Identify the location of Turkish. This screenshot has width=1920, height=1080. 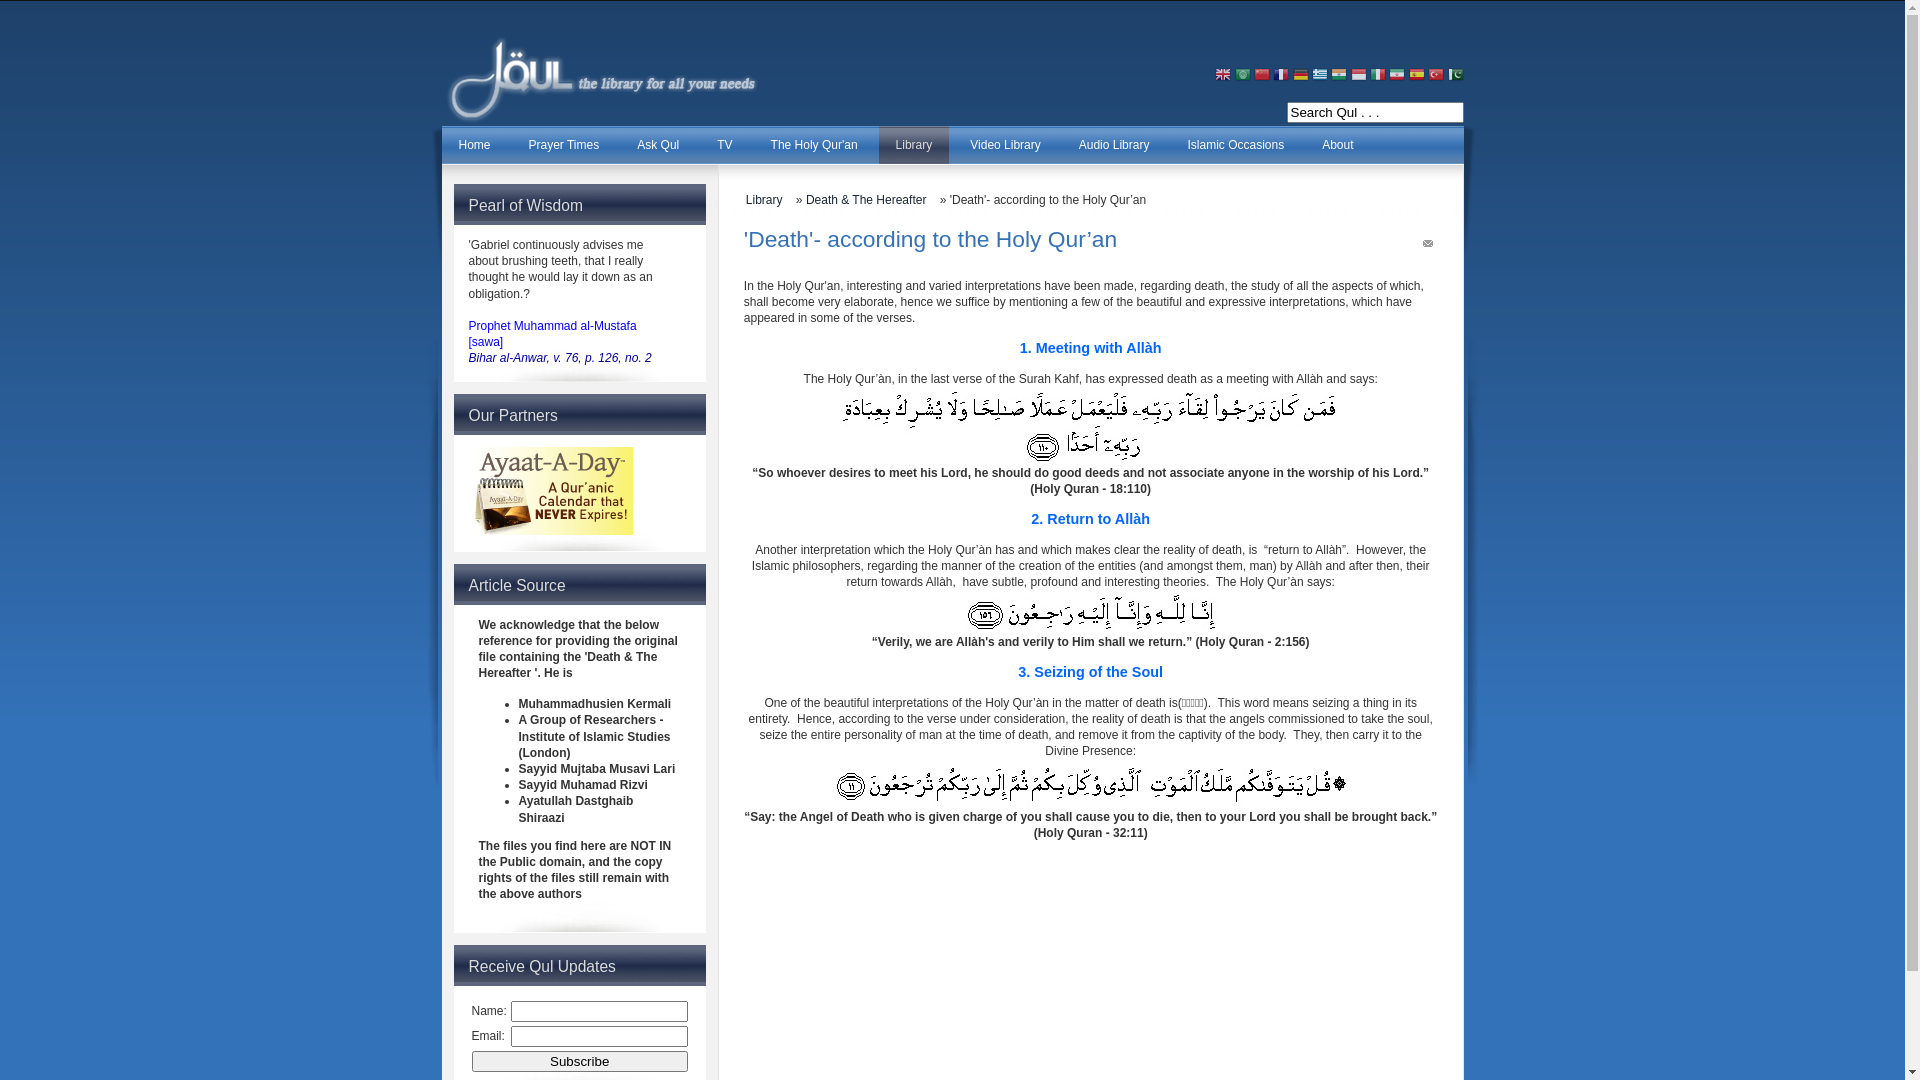
(1436, 76).